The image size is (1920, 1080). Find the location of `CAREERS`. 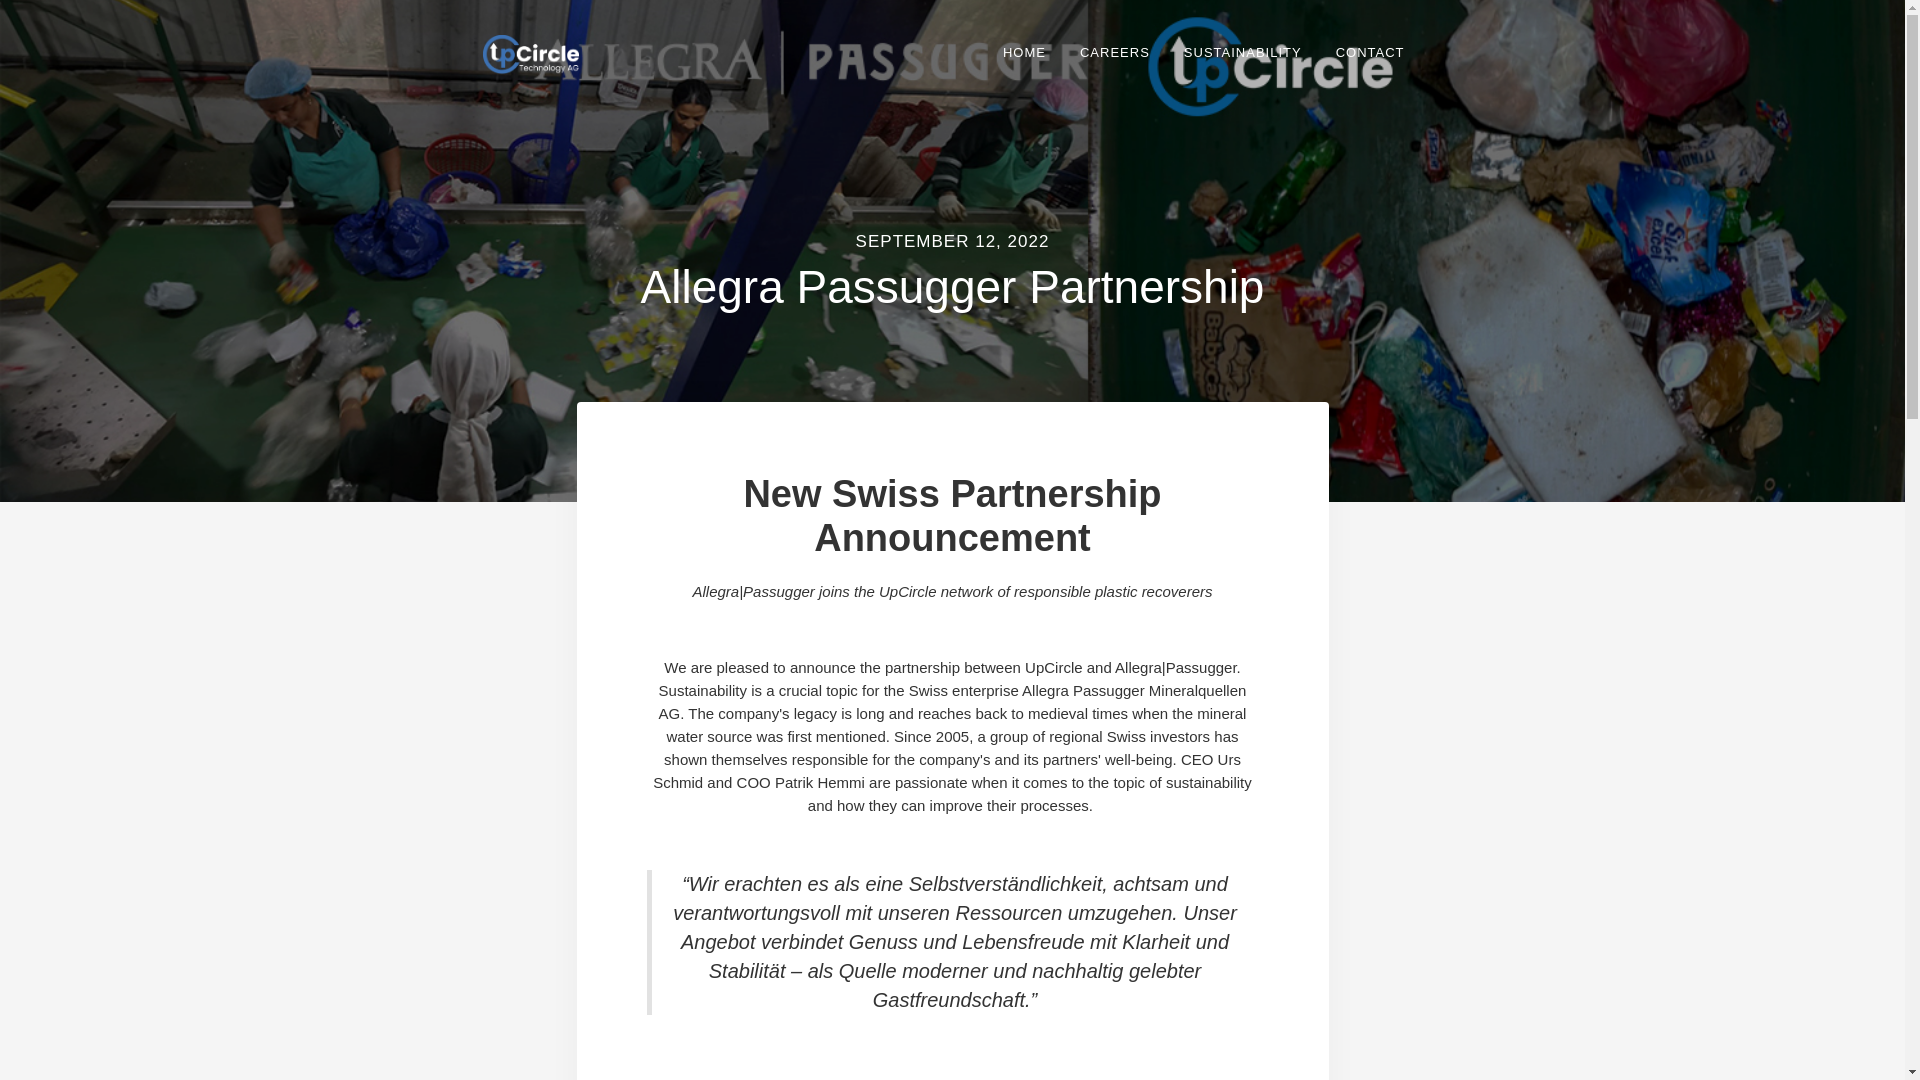

CAREERS is located at coordinates (1114, 52).